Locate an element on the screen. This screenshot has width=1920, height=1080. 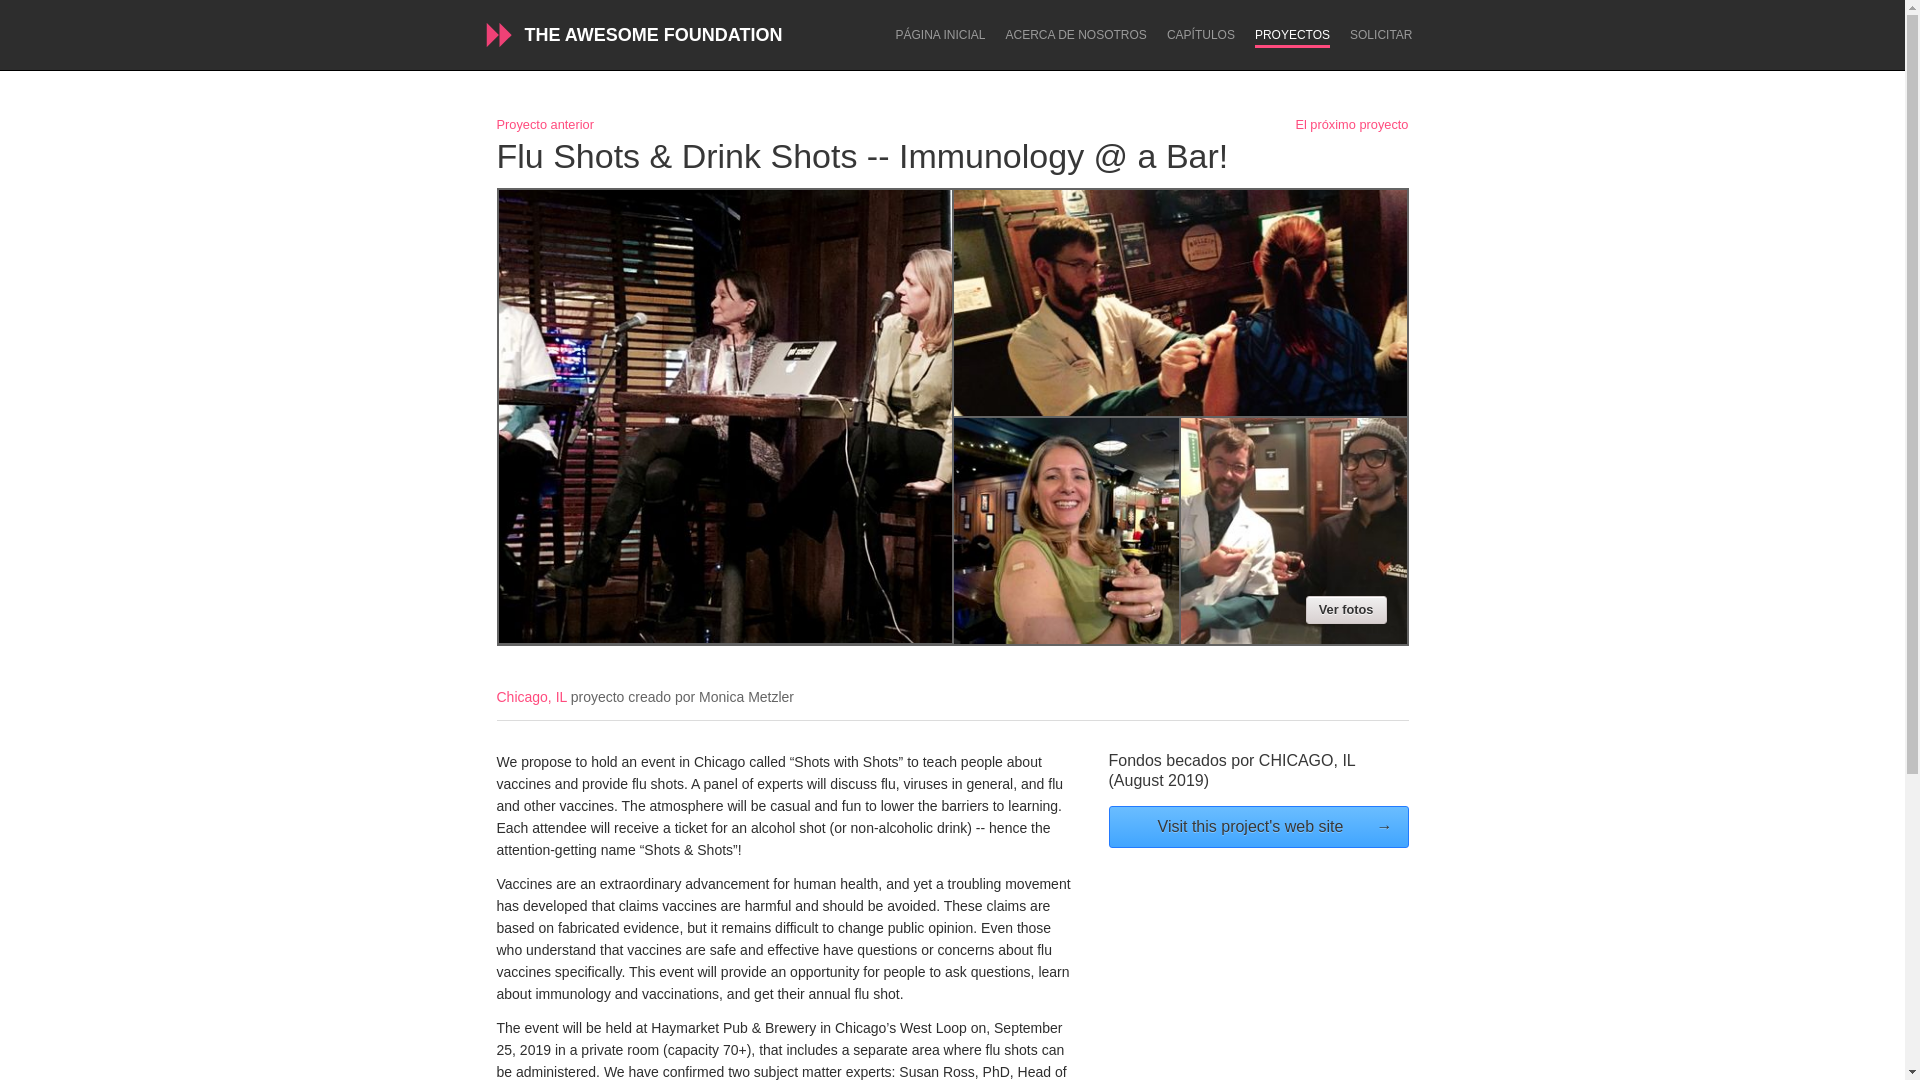
PROYECTOS is located at coordinates (1292, 38).